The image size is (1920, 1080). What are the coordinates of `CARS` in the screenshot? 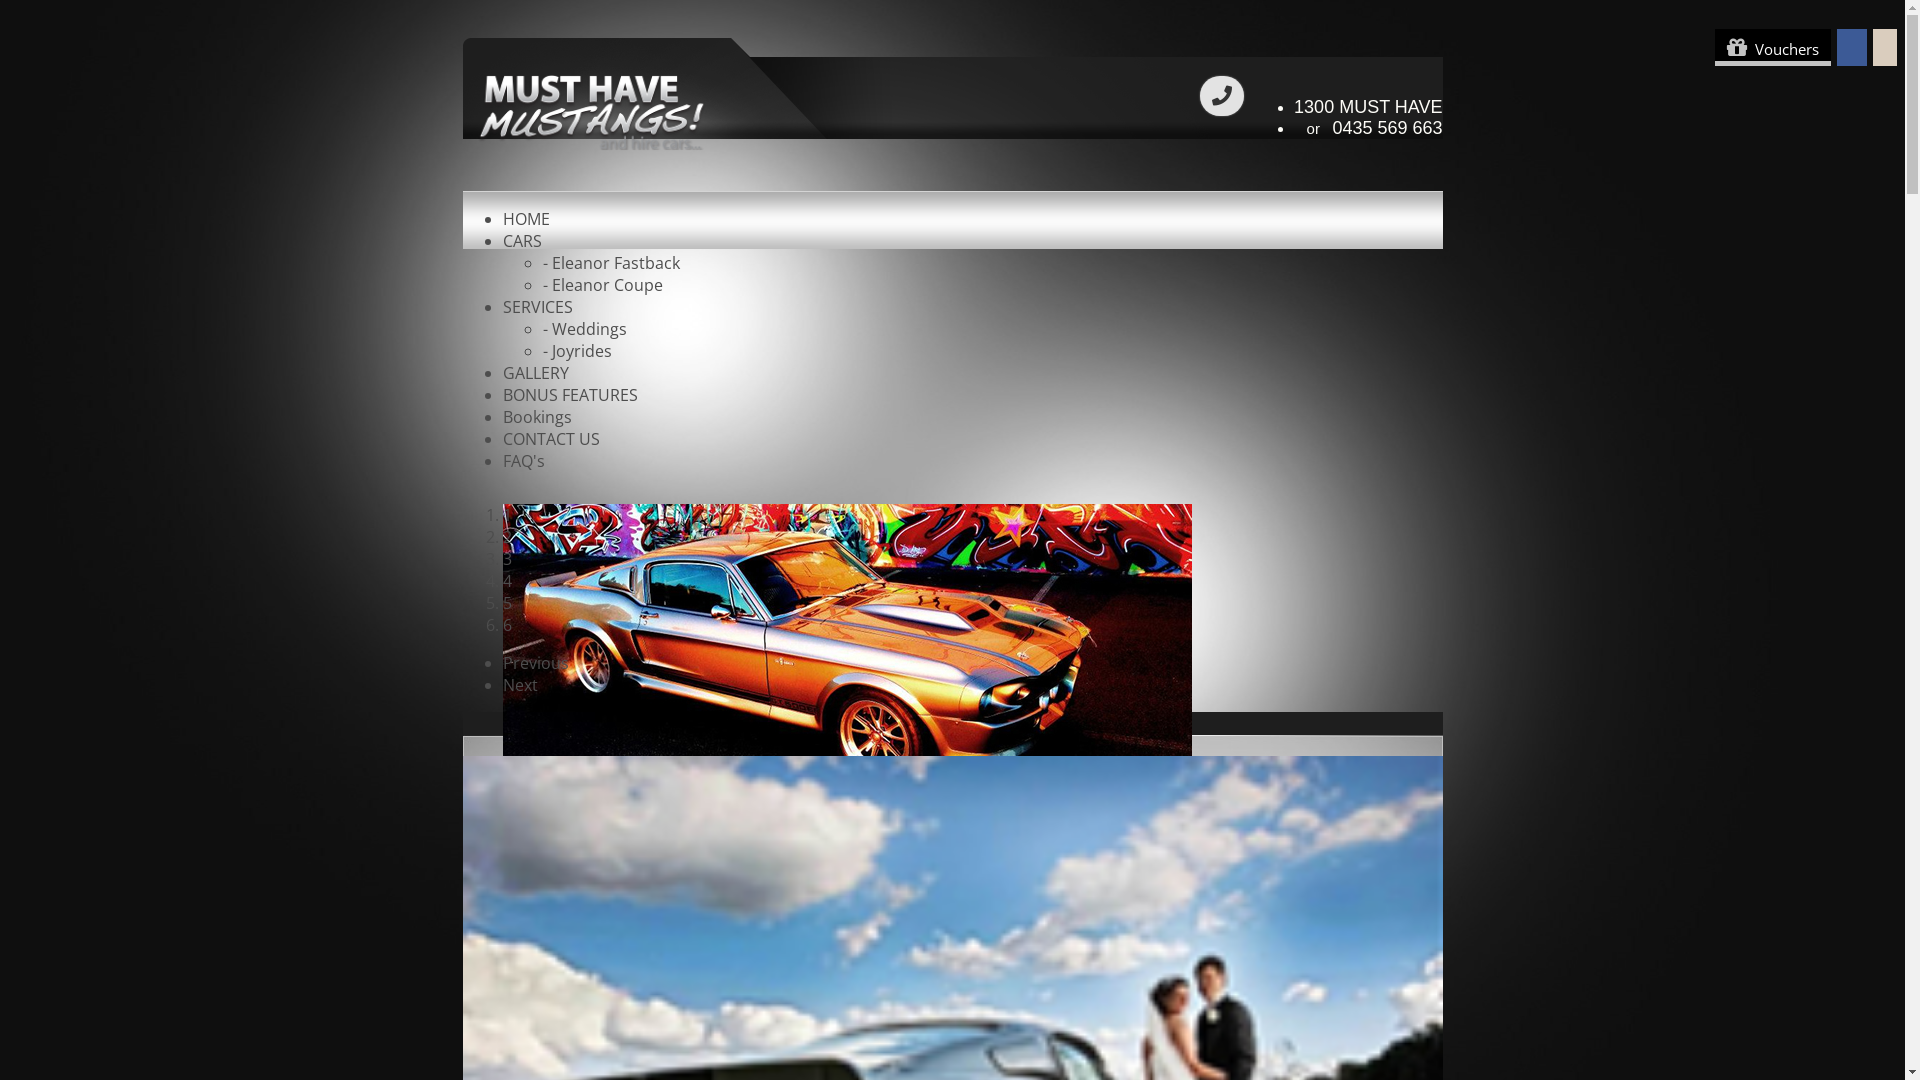 It's located at (522, 241).